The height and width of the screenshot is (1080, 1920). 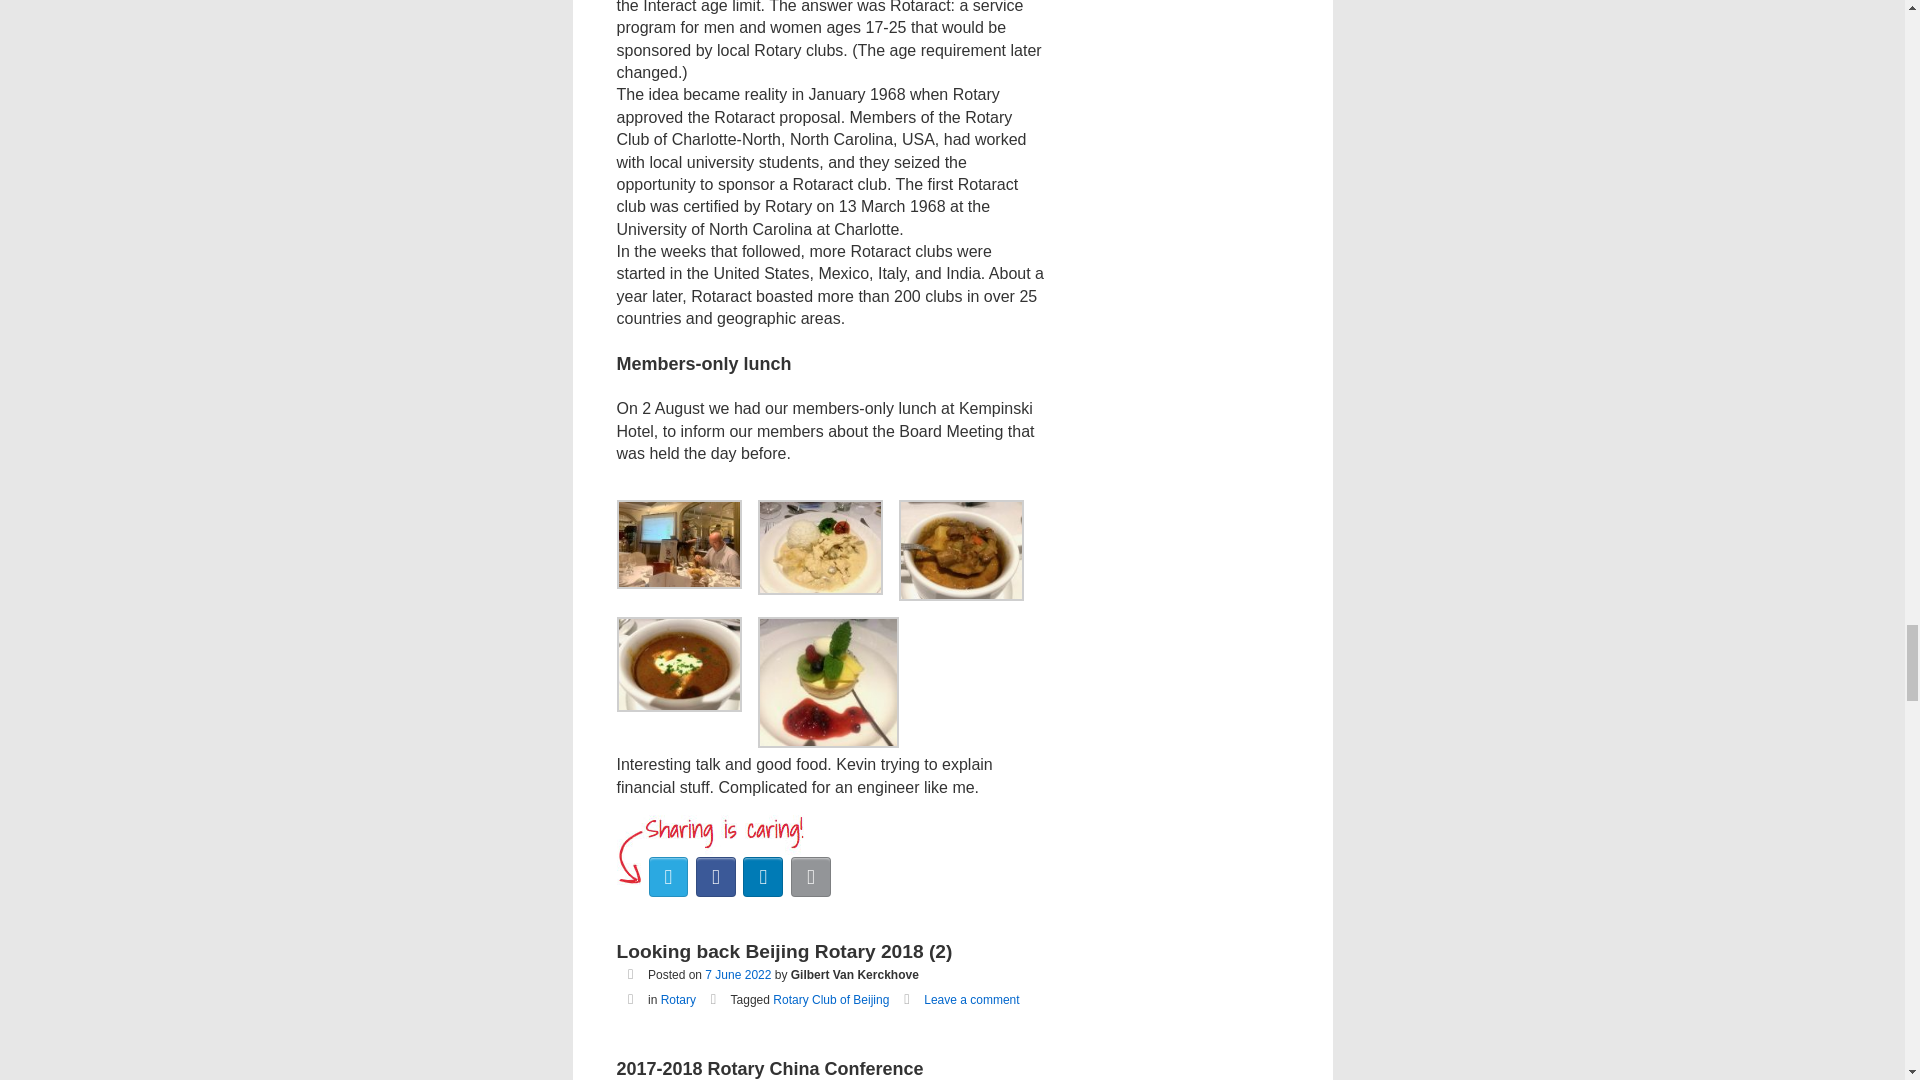 I want to click on Share on Facebook, so click(x=715, y=877).